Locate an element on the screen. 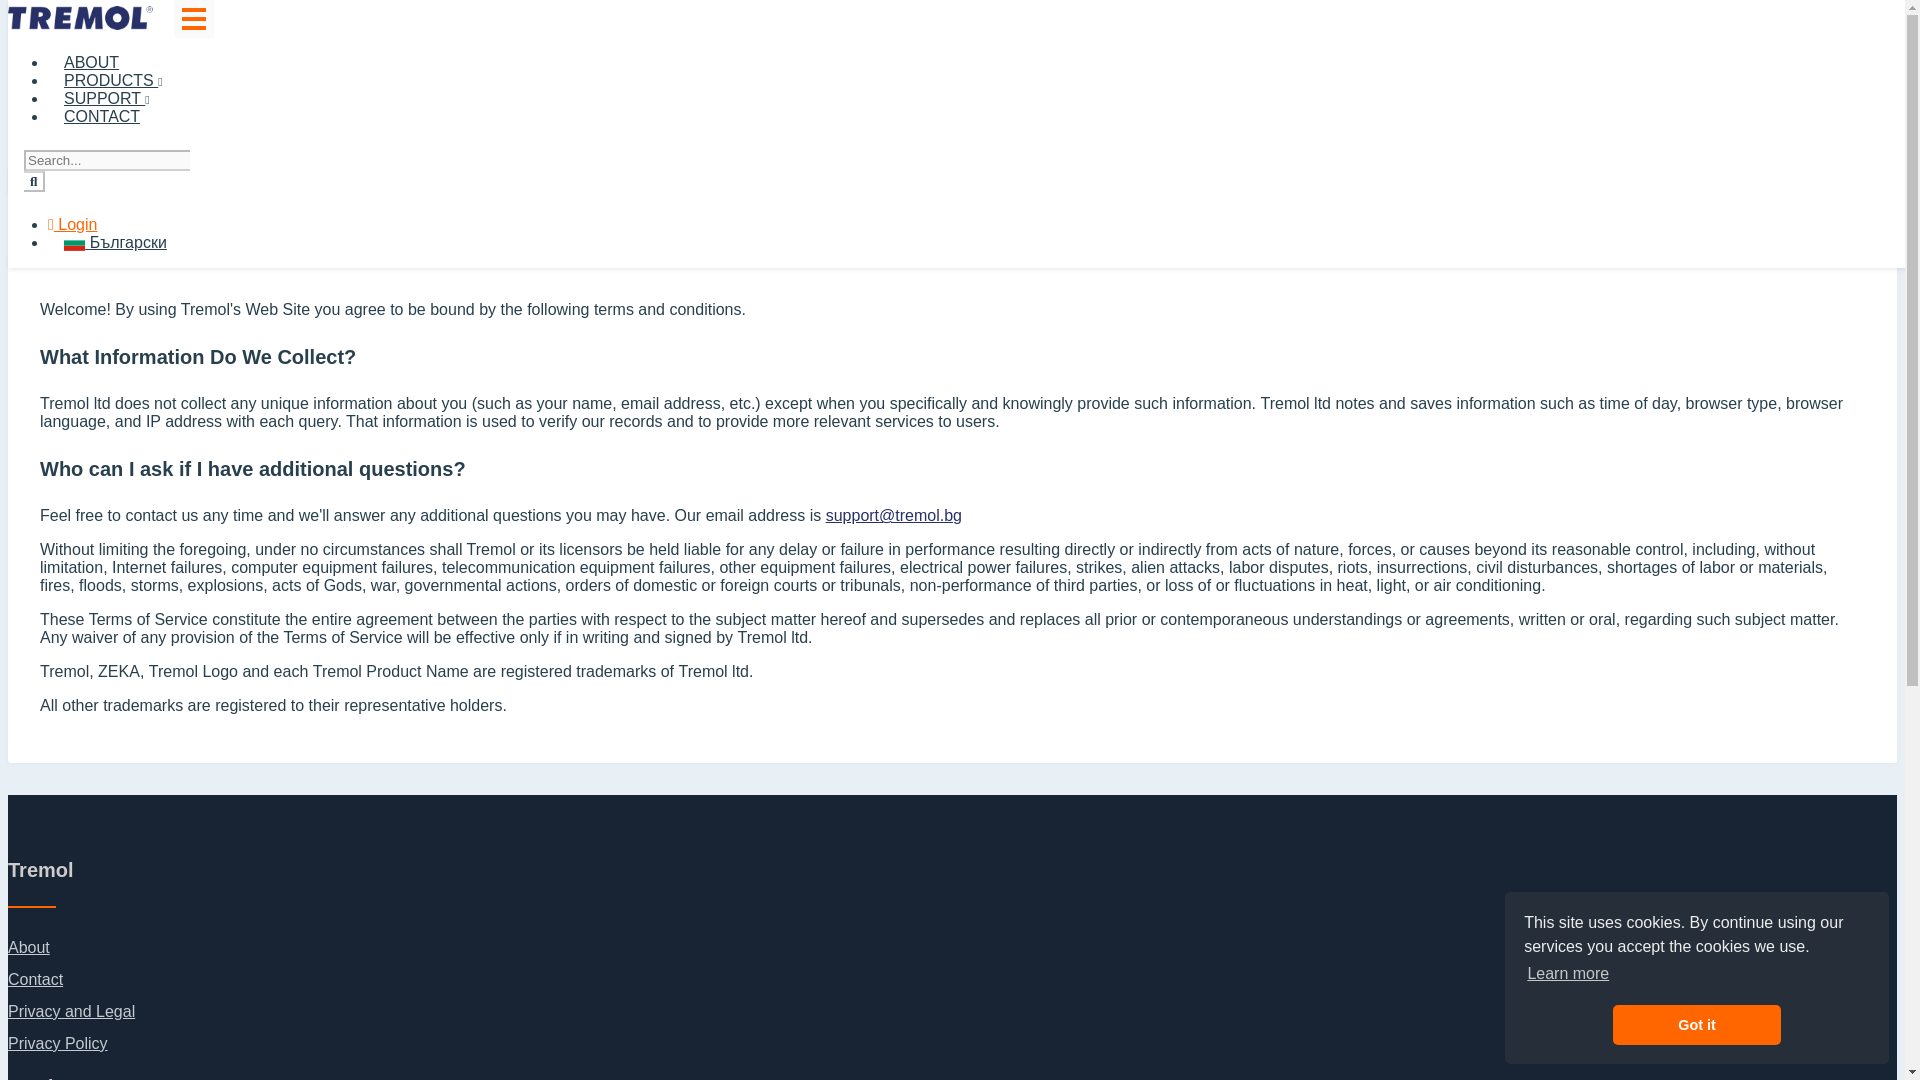  SUPPORT is located at coordinates (106, 98).